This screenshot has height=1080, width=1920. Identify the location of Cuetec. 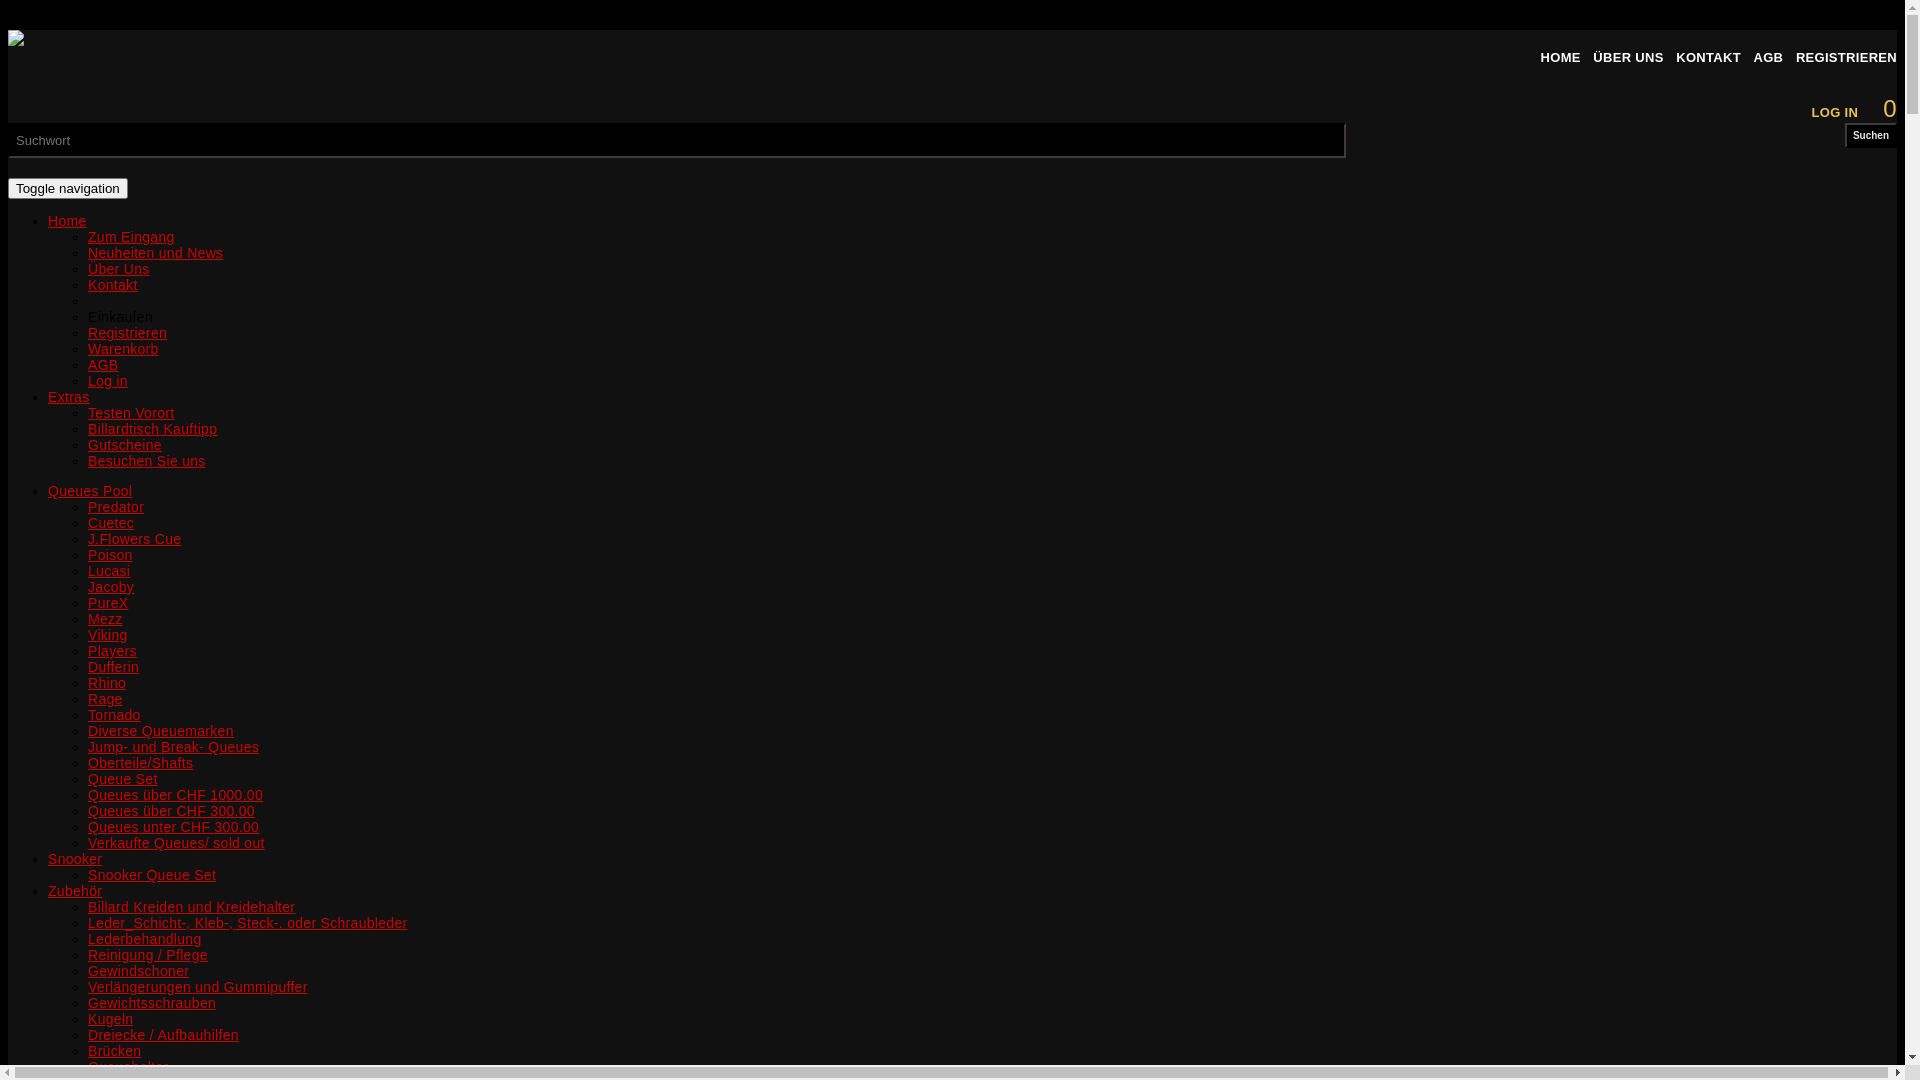
(111, 523).